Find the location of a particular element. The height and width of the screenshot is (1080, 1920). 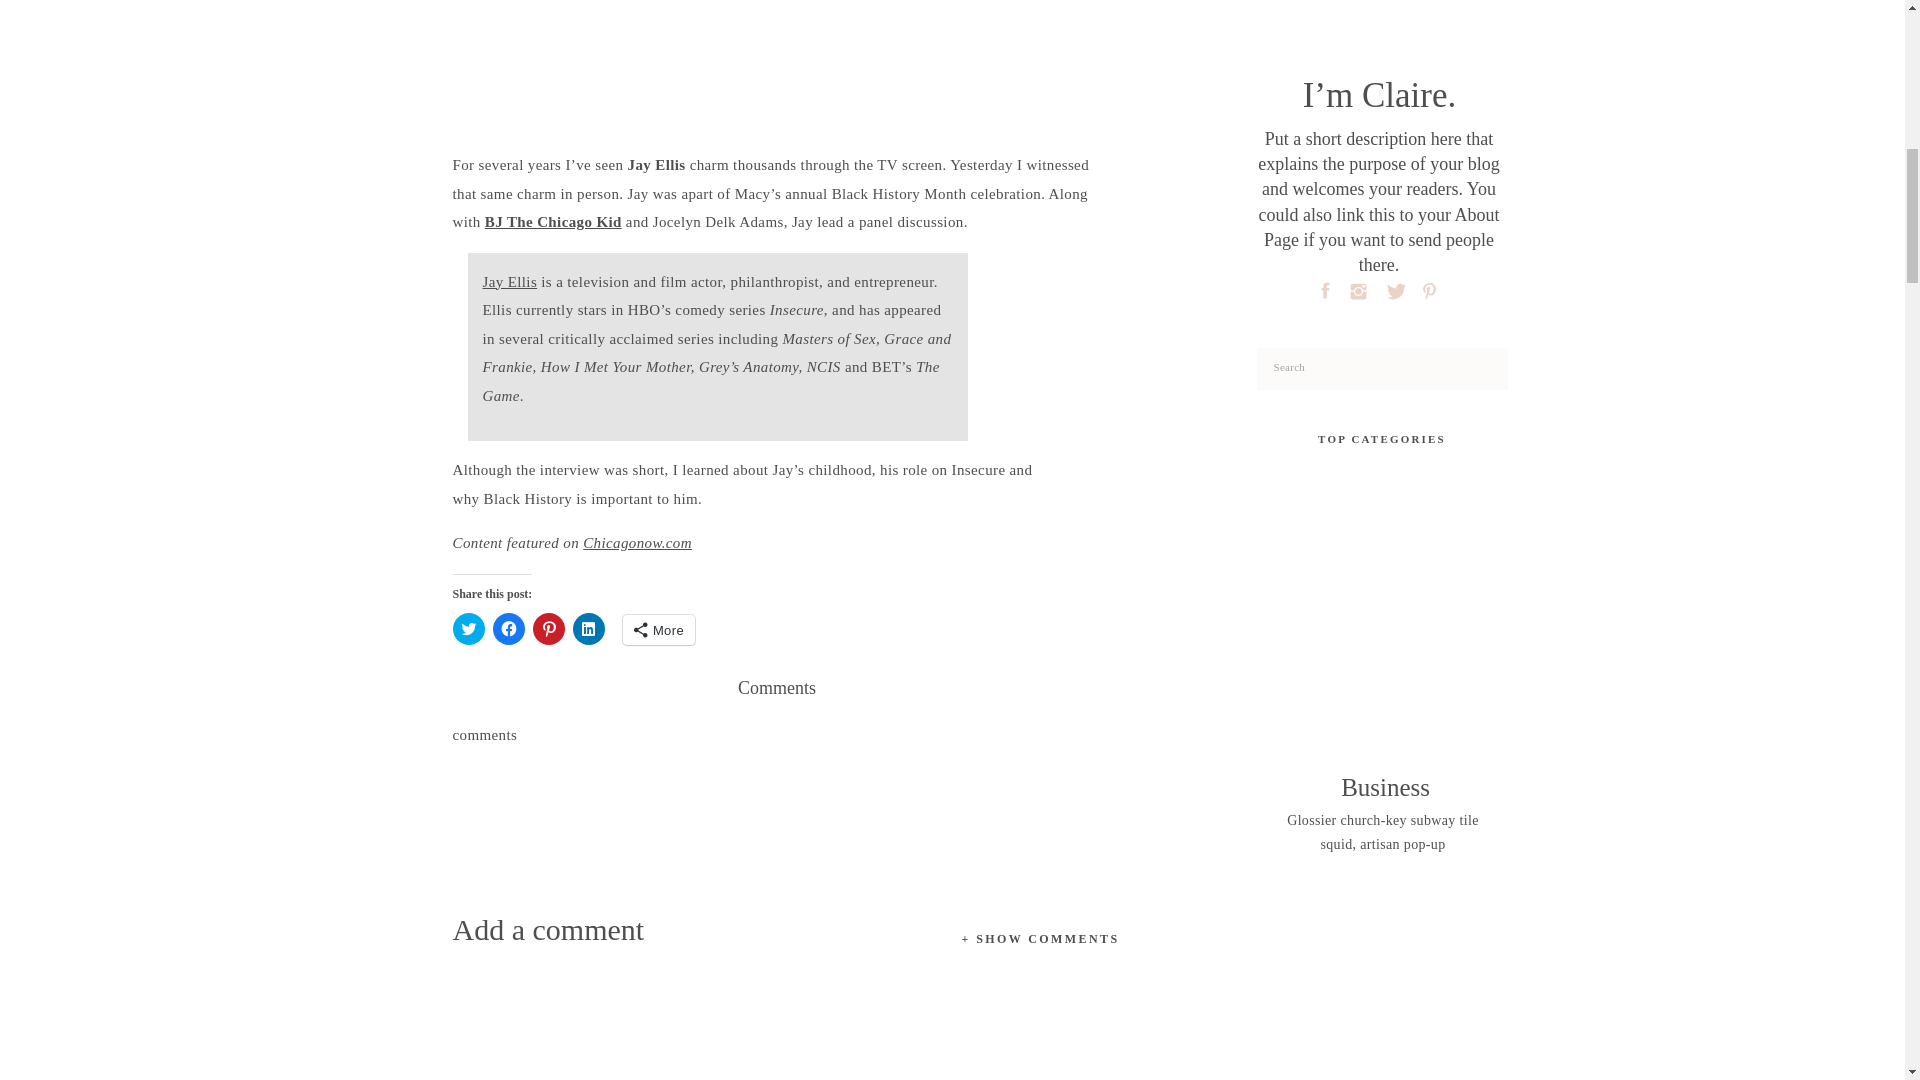

Click to share on Facebook is located at coordinates (508, 628).